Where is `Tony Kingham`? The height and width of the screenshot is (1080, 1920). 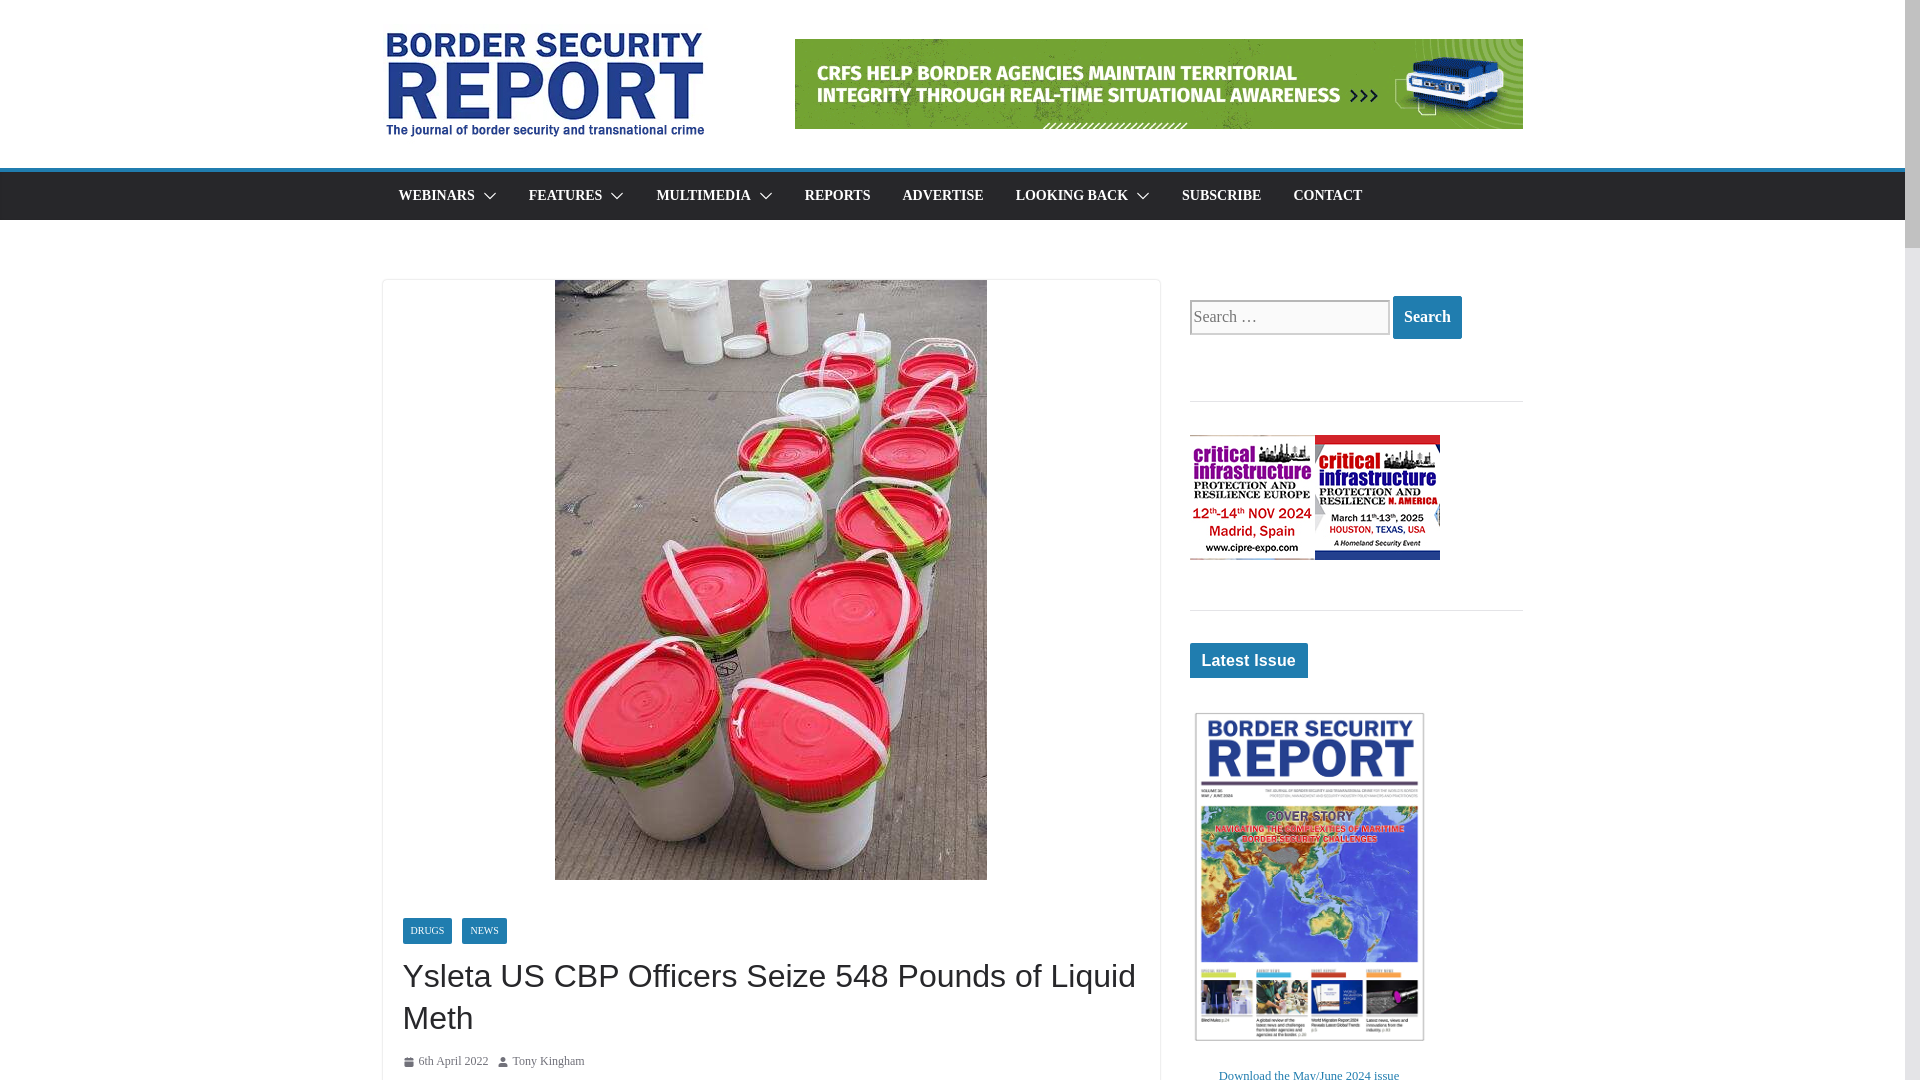
Tony Kingham is located at coordinates (548, 1062).